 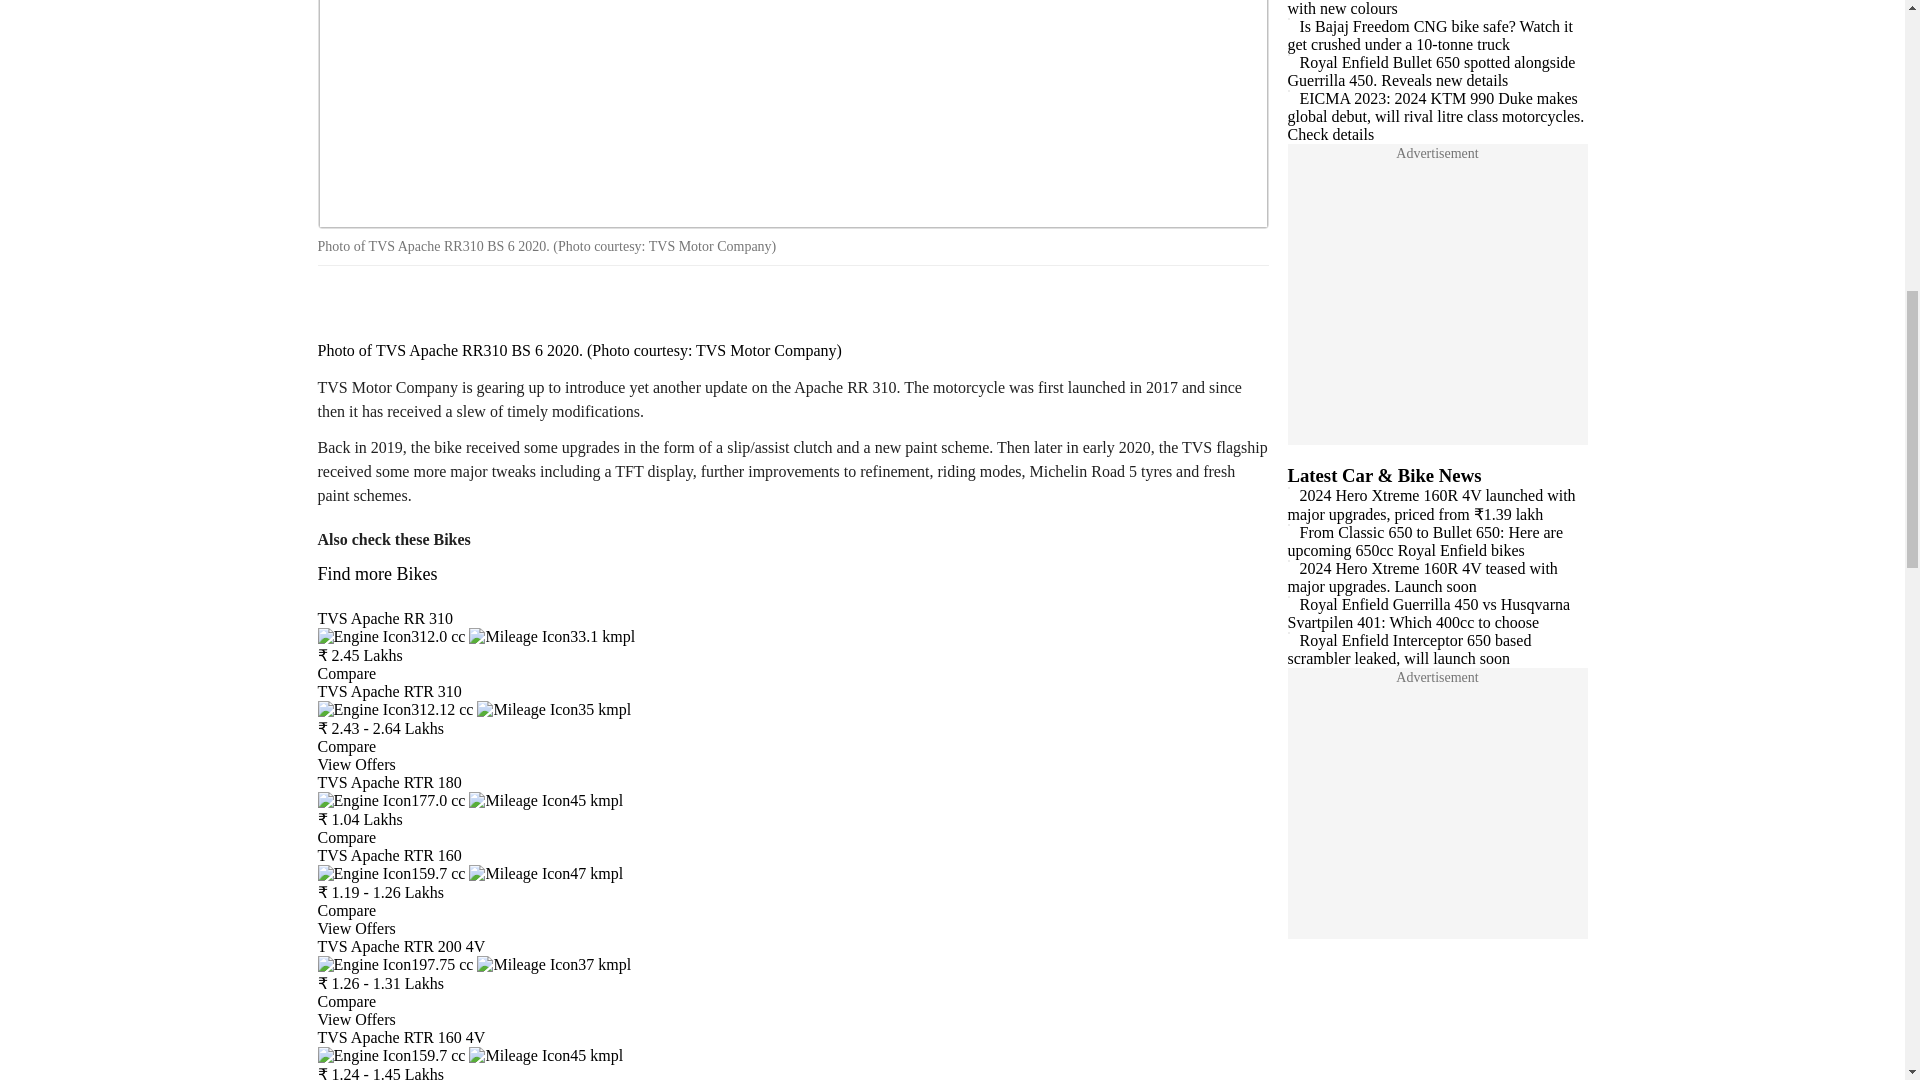 I want to click on Mileage, so click(x=554, y=709).